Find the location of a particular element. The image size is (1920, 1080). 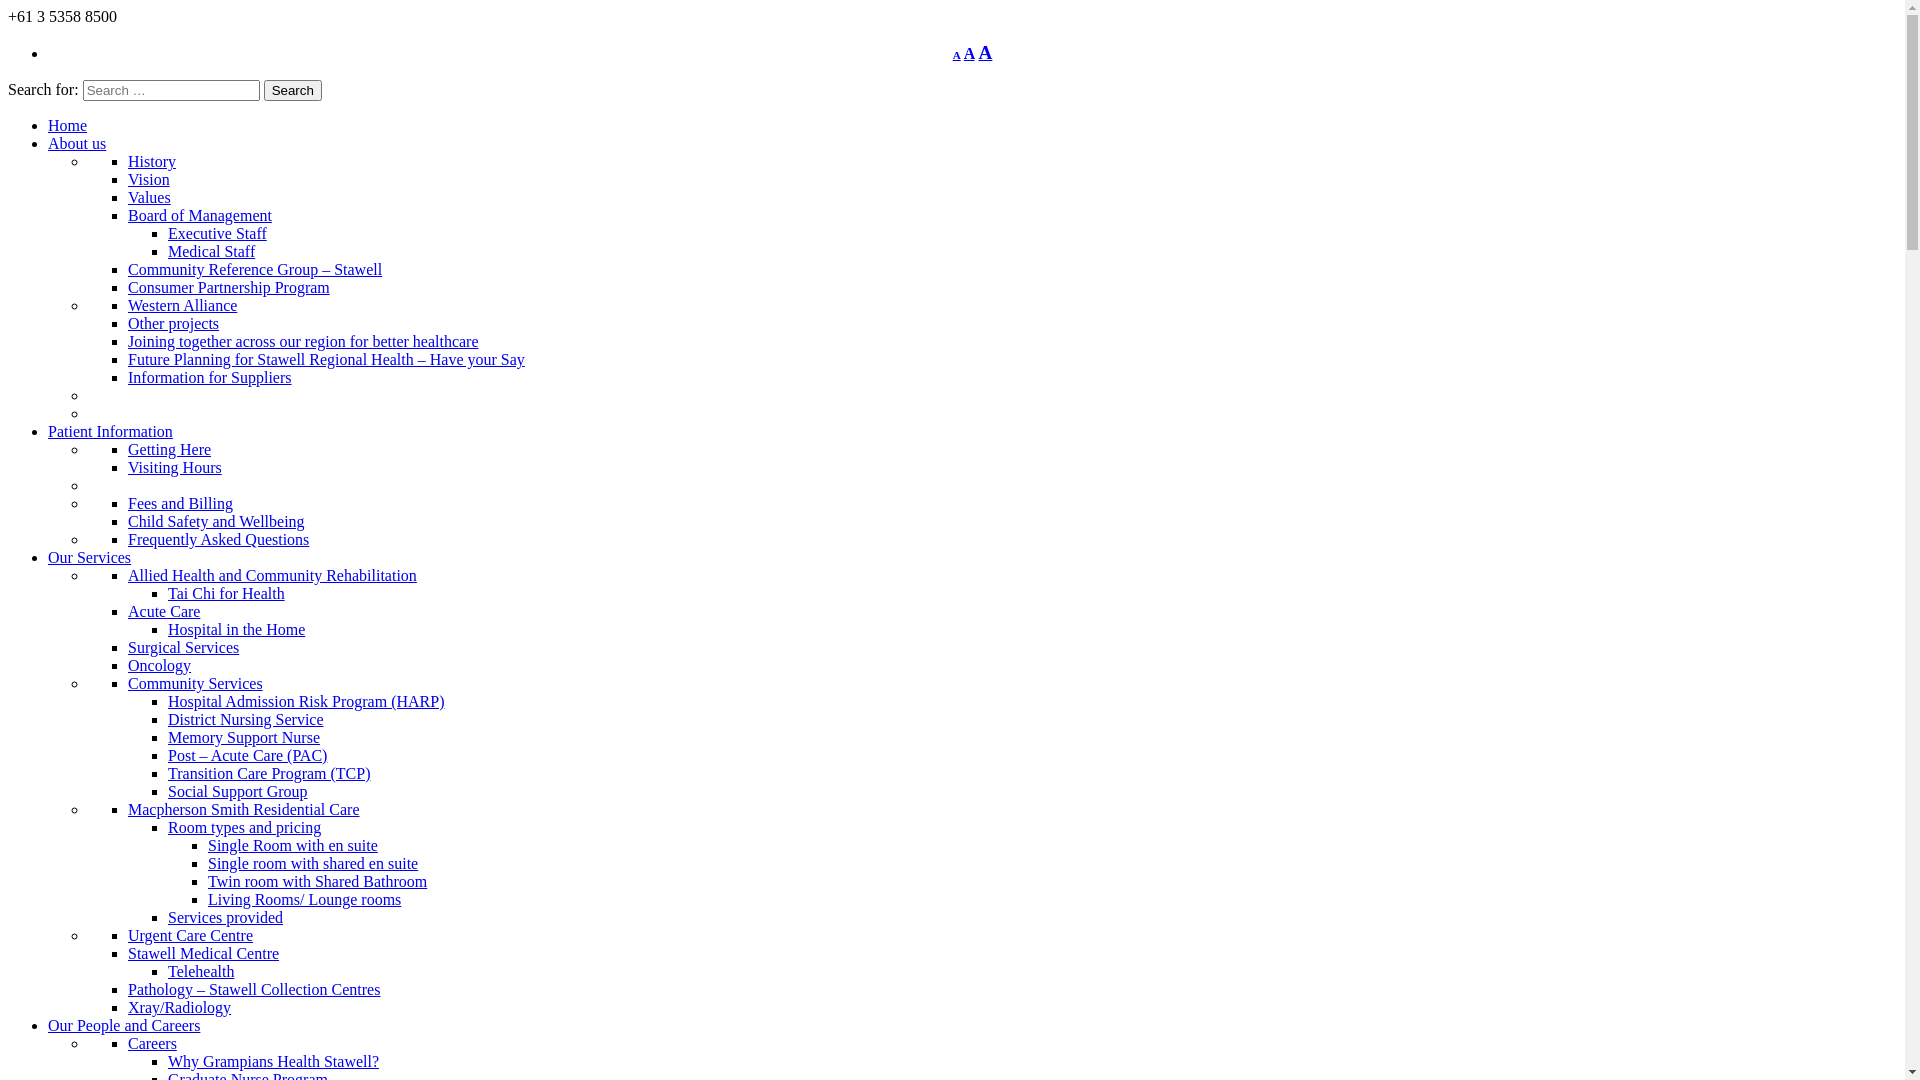

Other projects is located at coordinates (174, 324).